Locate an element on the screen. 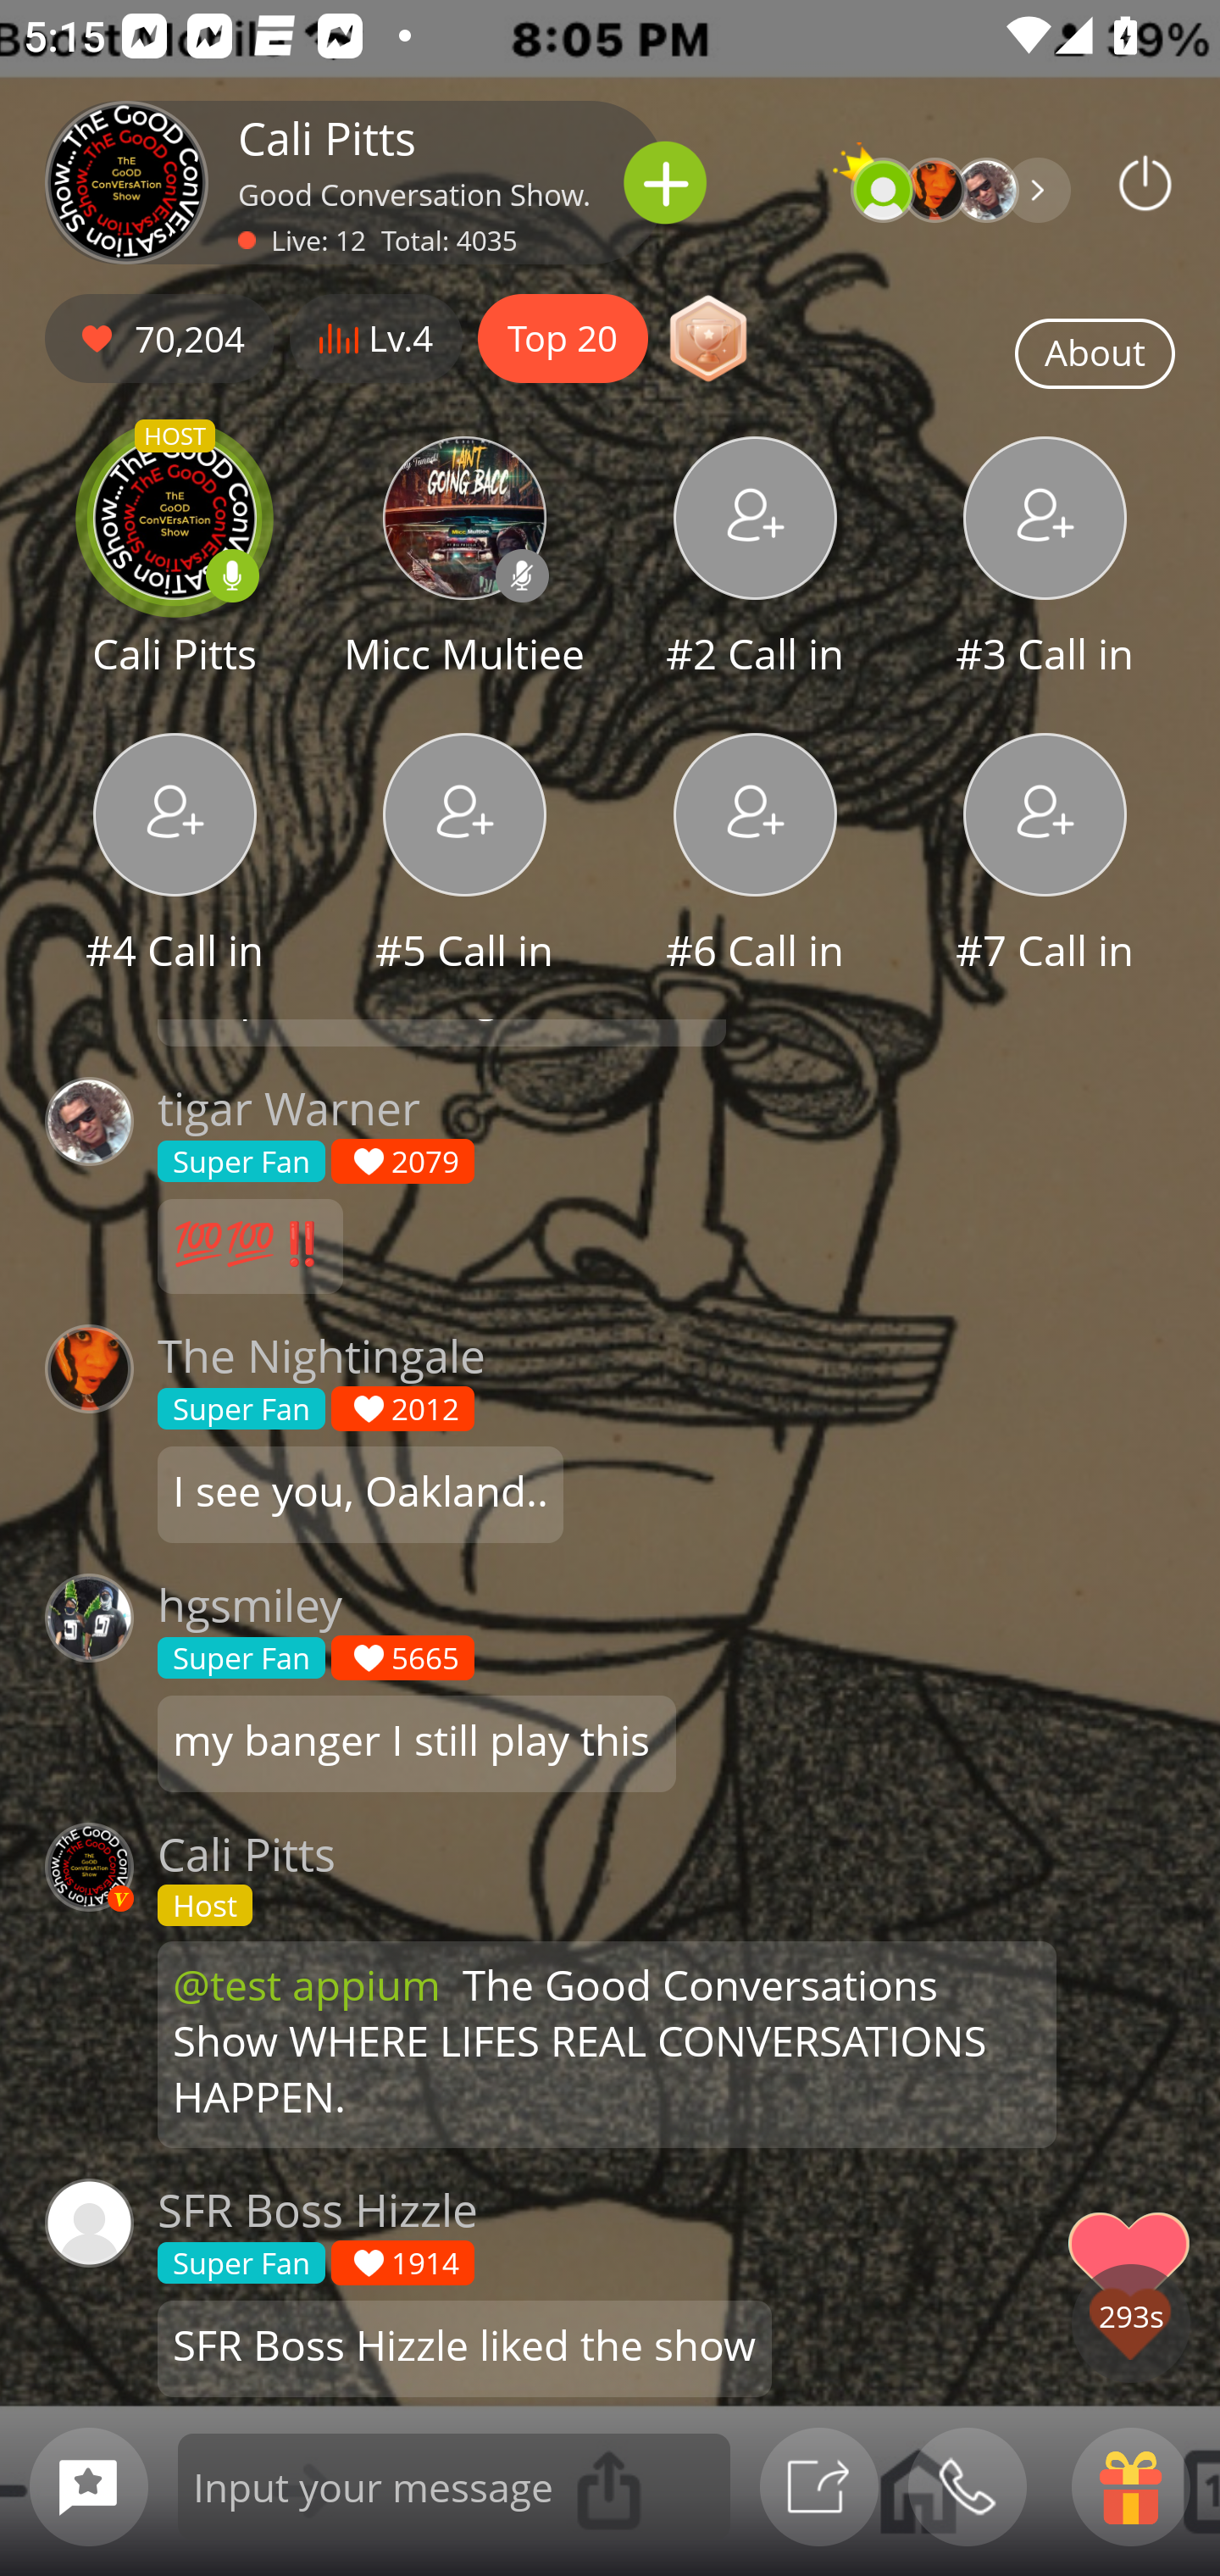 The image size is (1220, 2576). #3 Call in is located at coordinates (1045, 560).